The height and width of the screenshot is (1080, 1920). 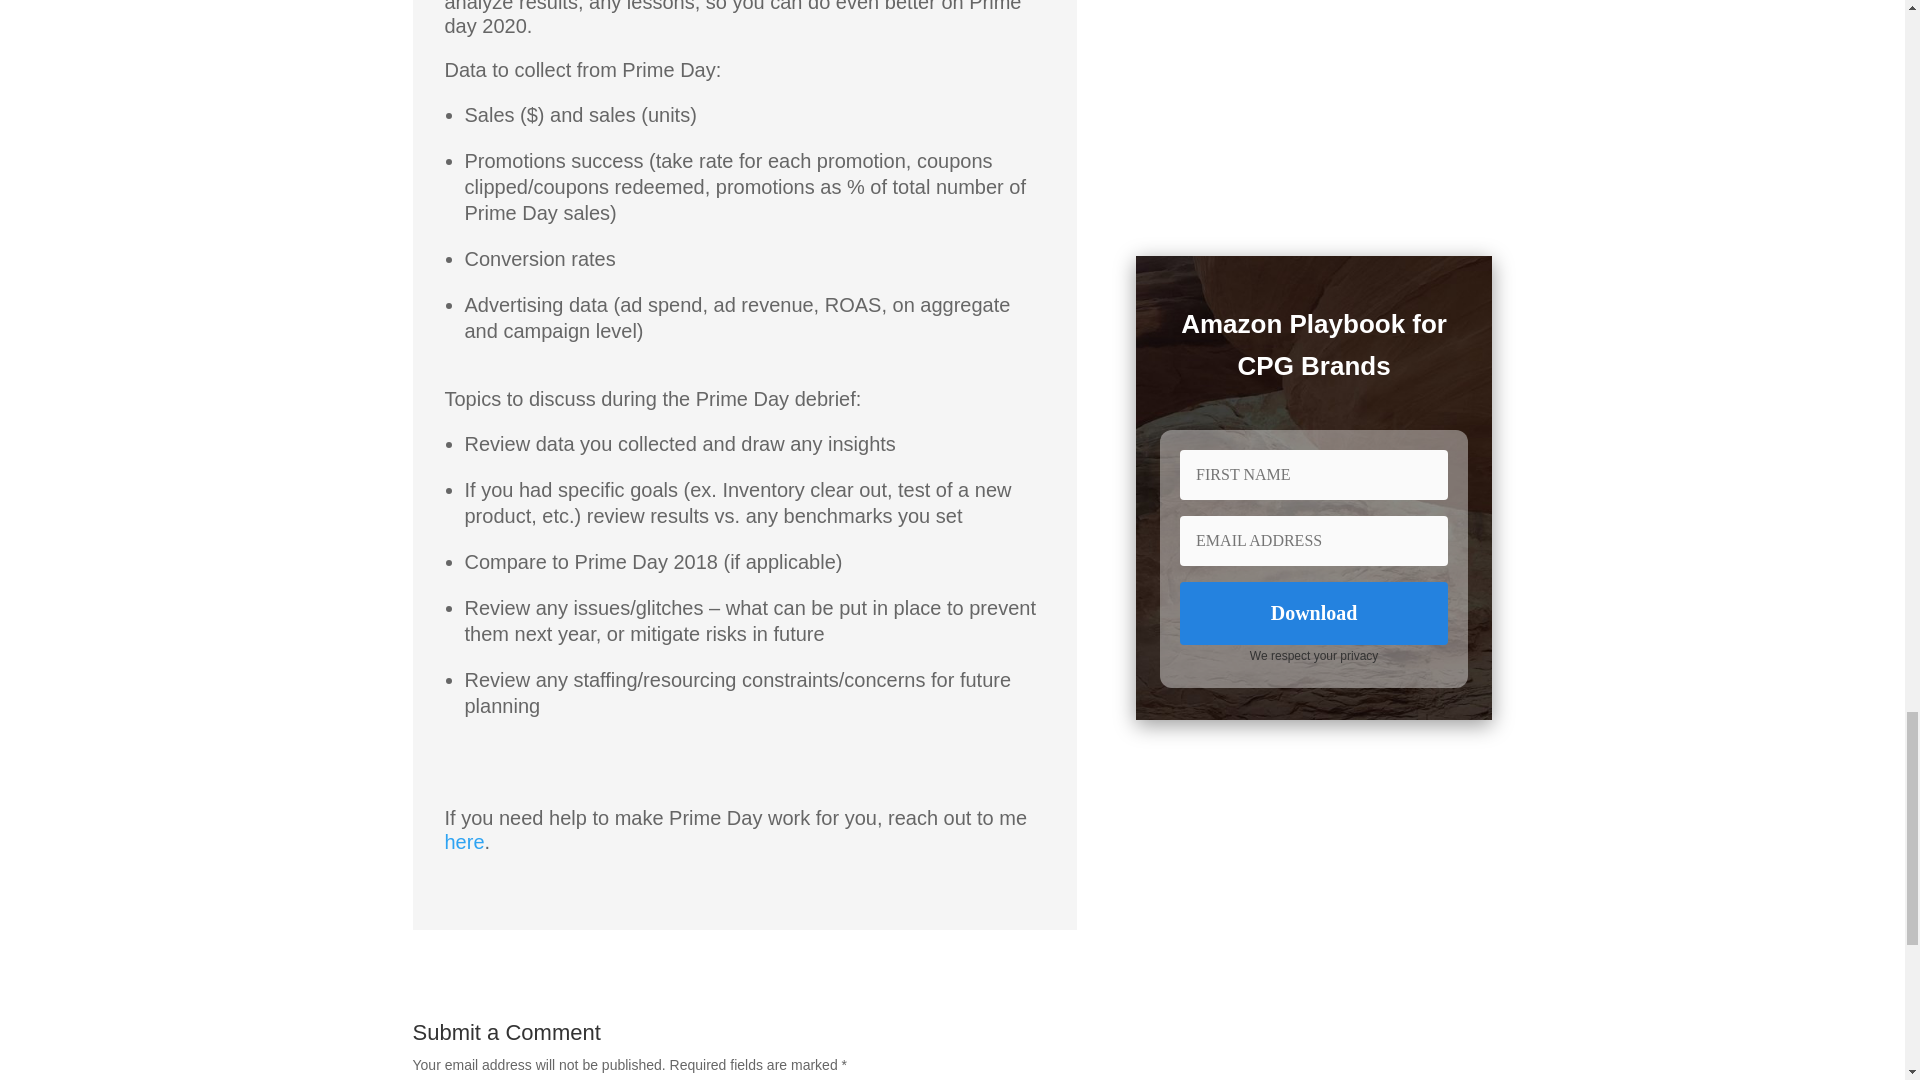 I want to click on here, so click(x=463, y=842).